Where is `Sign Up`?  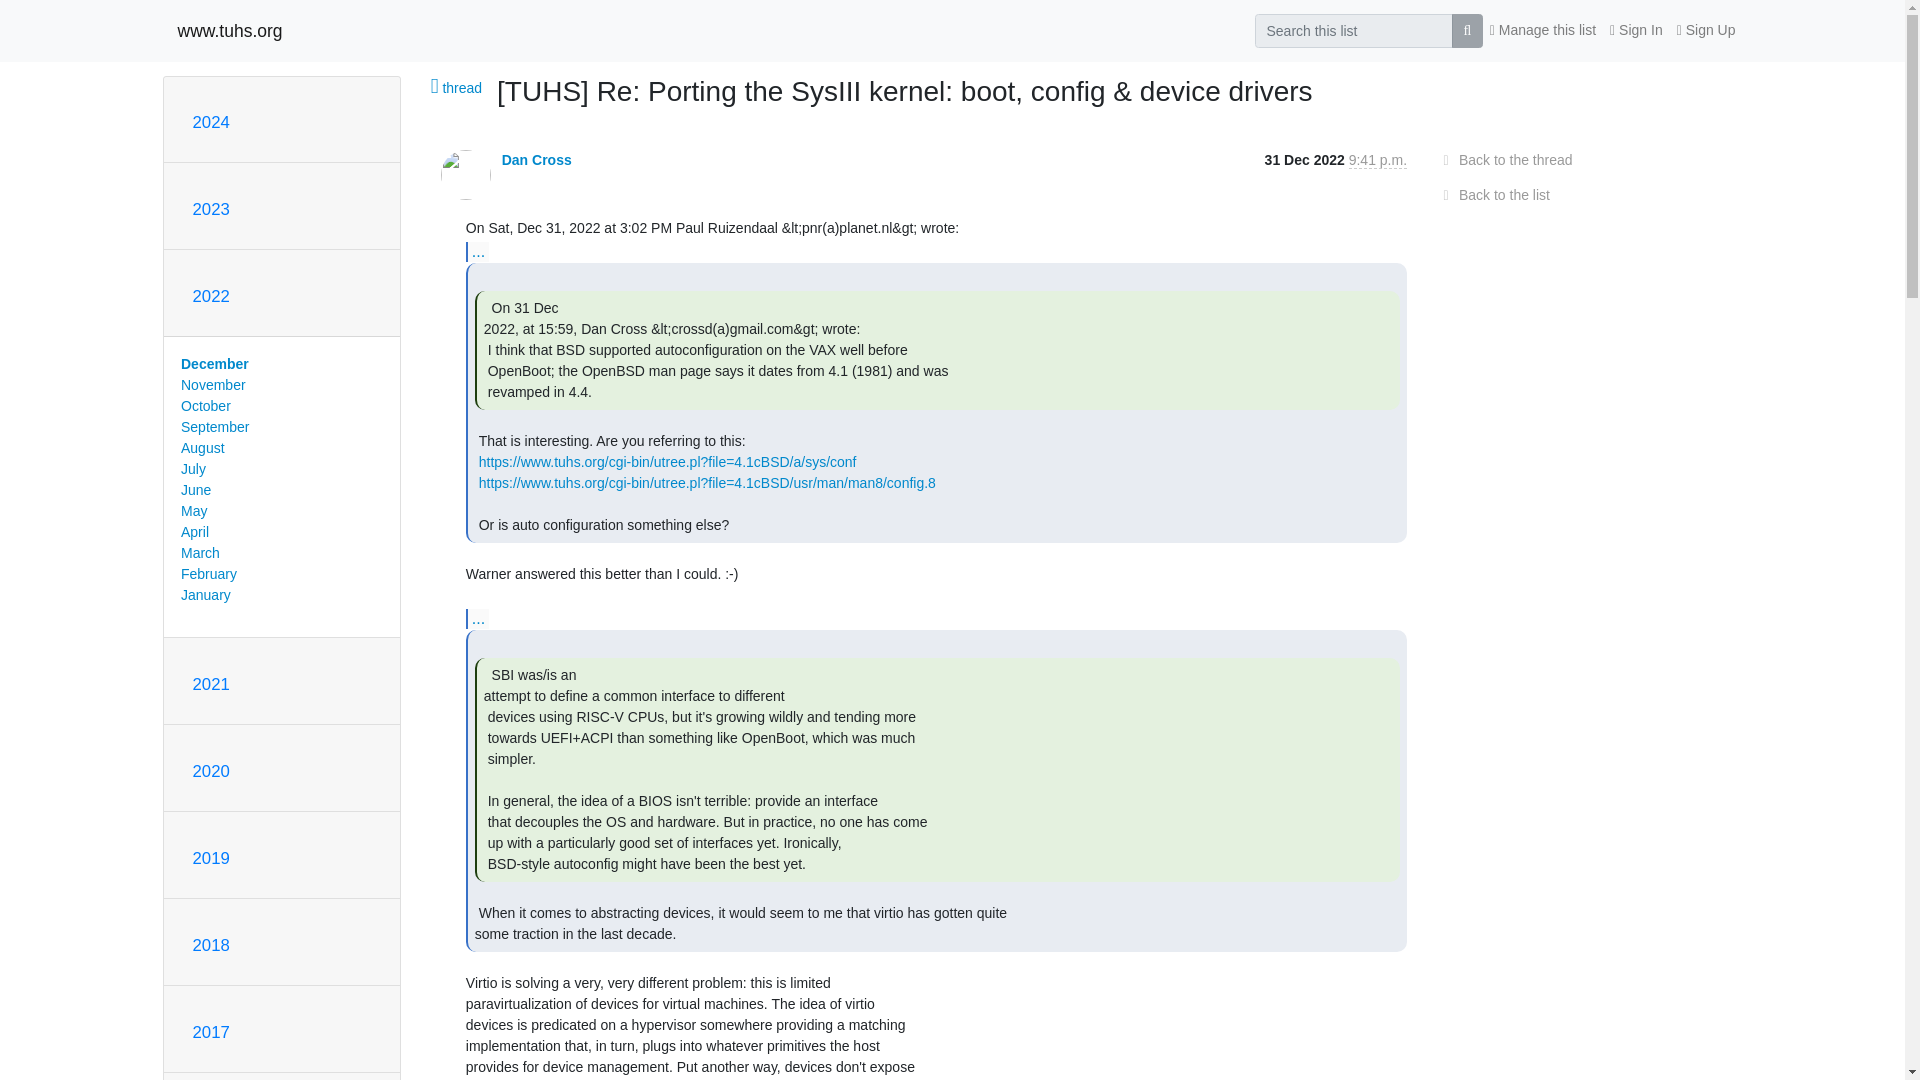
Sign Up is located at coordinates (1706, 30).